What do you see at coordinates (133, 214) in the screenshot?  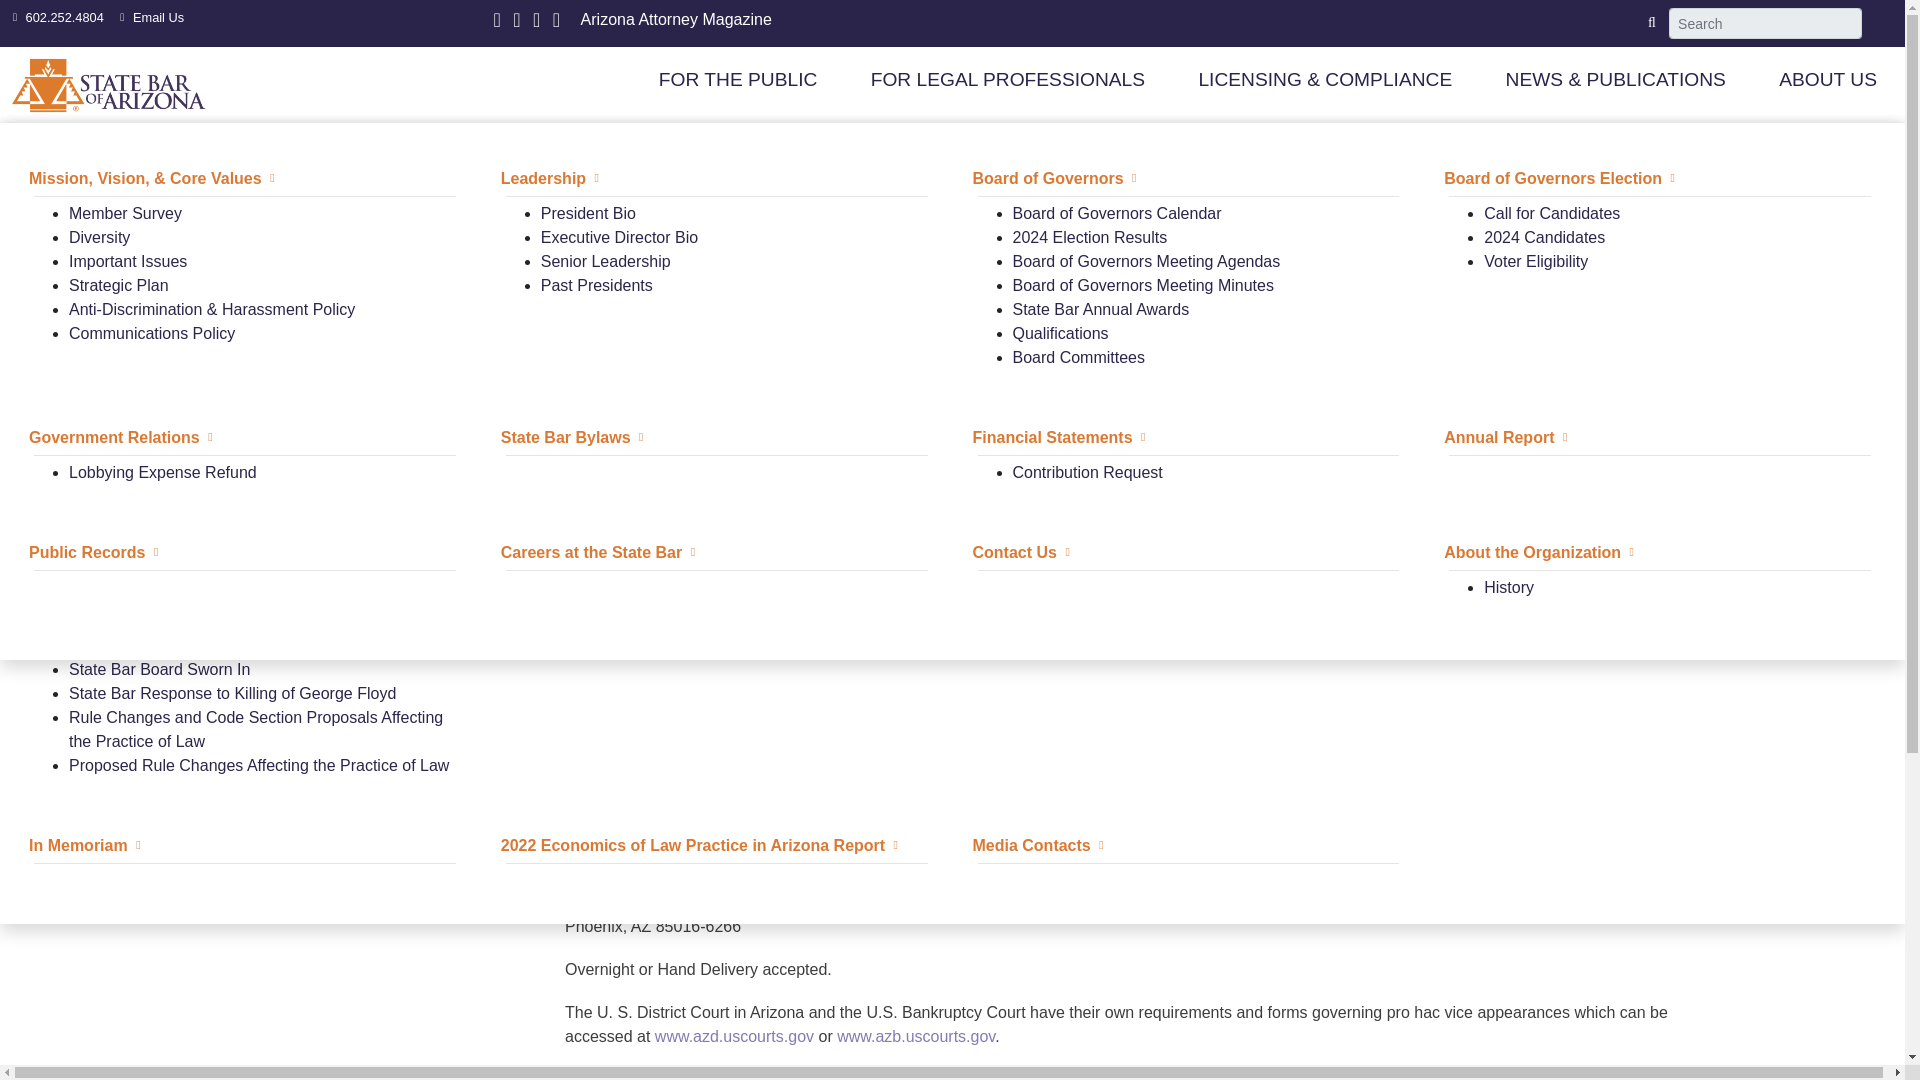 I see `Video Law Library` at bounding box center [133, 214].